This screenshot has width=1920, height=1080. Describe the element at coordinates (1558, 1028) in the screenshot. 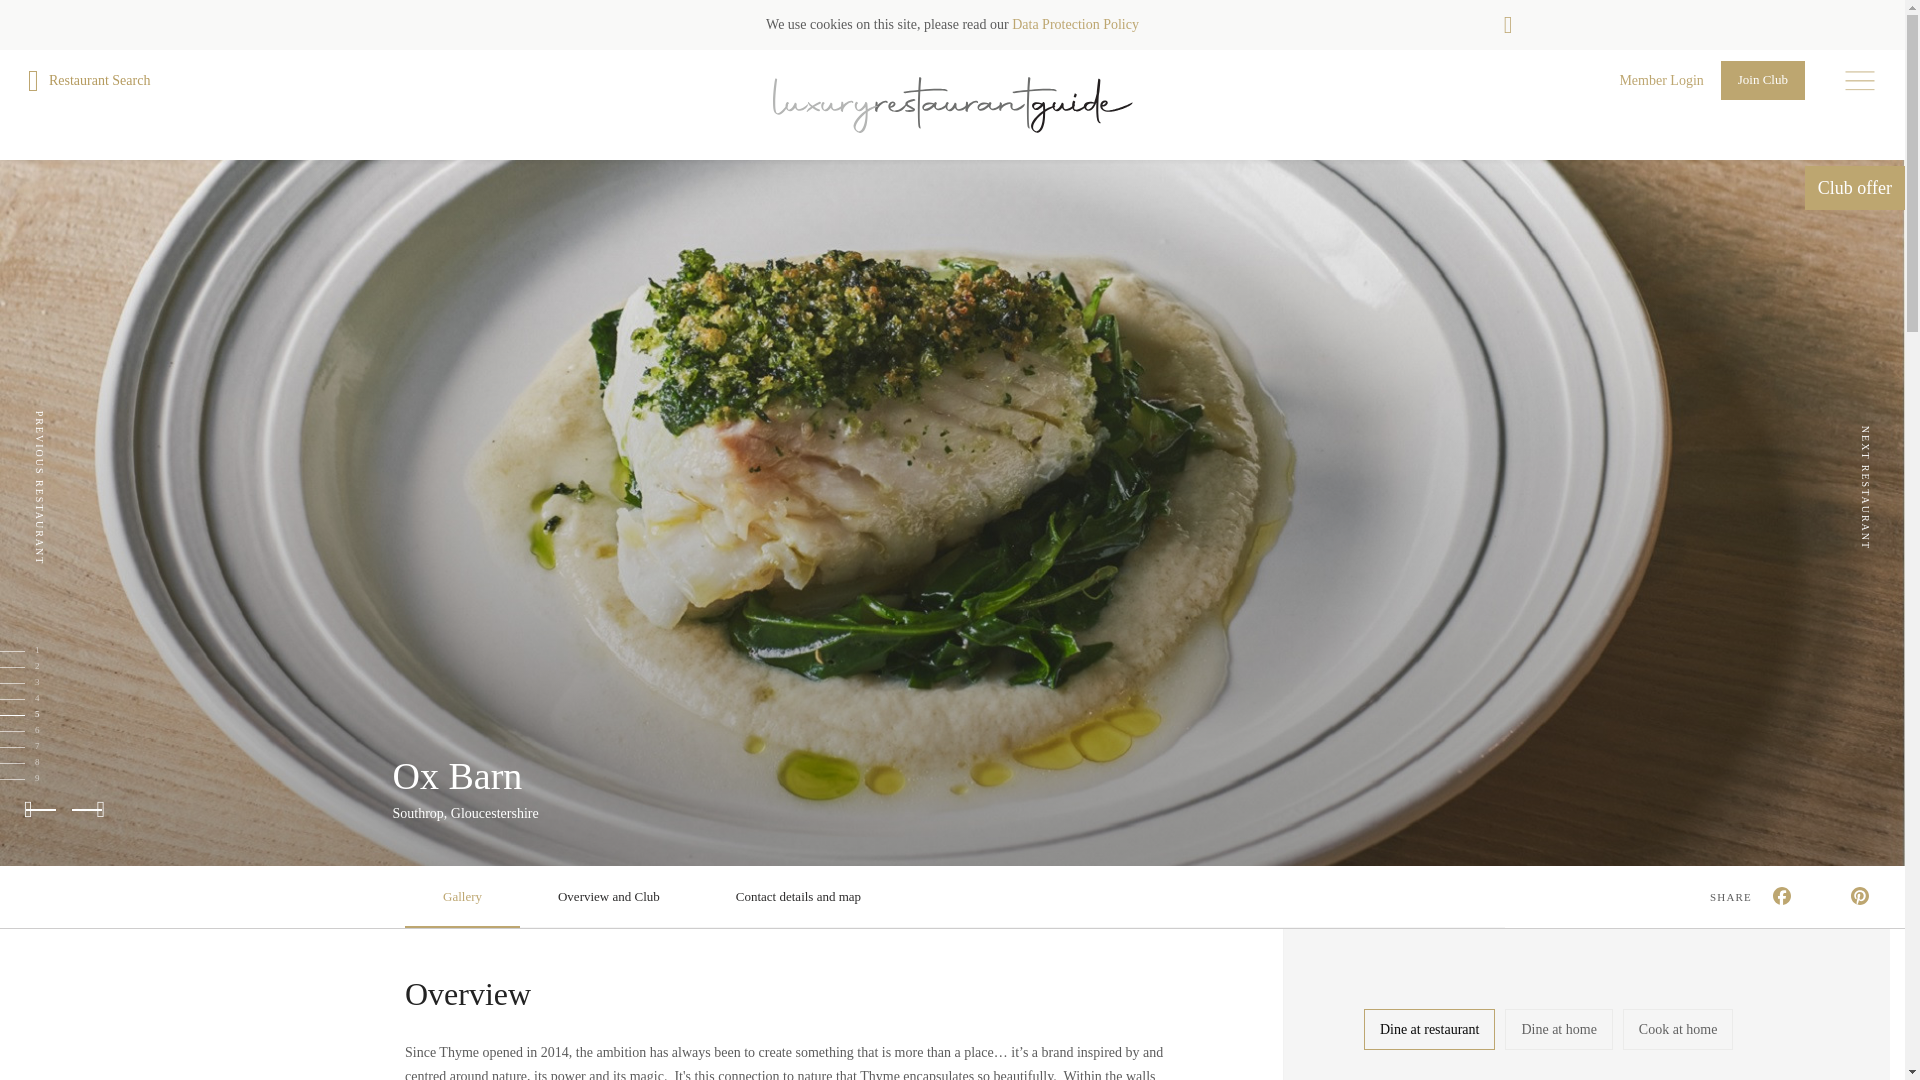

I see `Dine at home` at that location.